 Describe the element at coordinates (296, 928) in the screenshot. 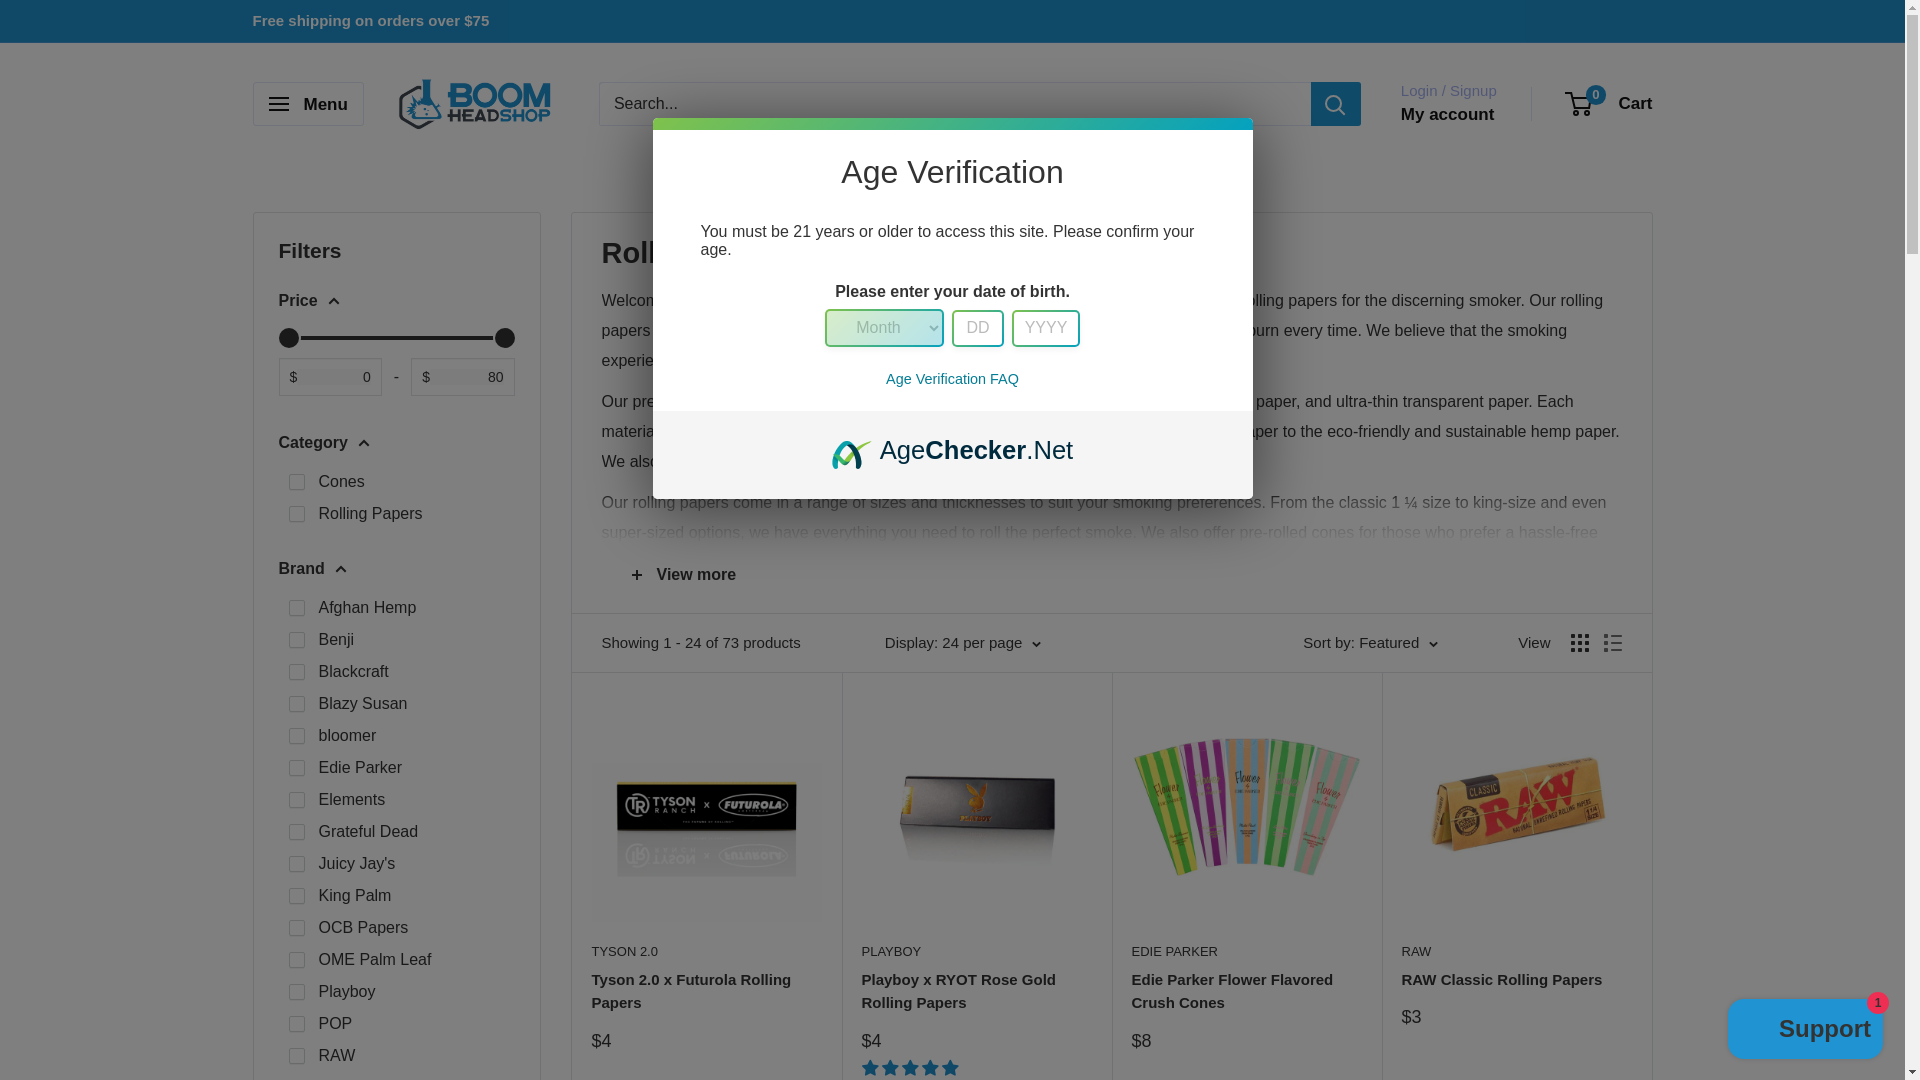

I see `OCB Papers` at that location.